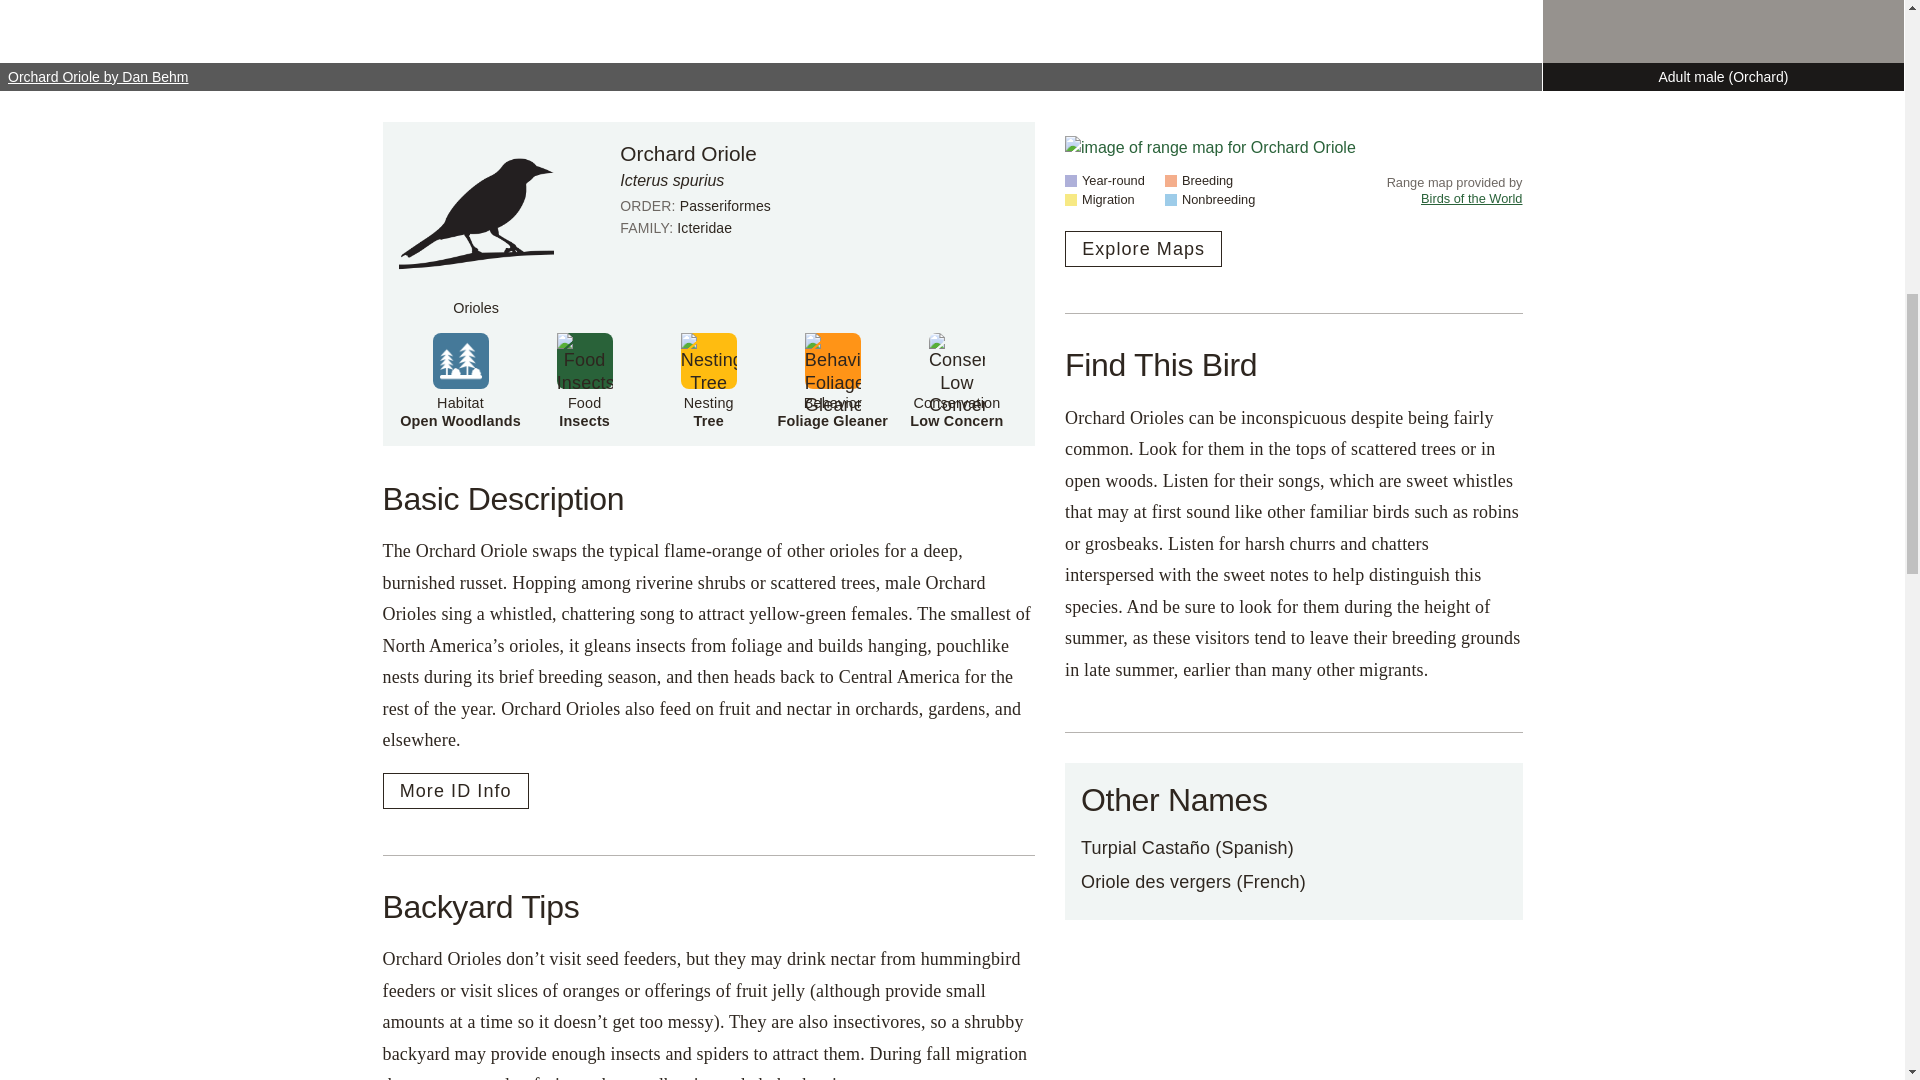 This screenshot has height=1080, width=1920. What do you see at coordinates (832, 380) in the screenshot?
I see `Explore Maps` at bounding box center [832, 380].